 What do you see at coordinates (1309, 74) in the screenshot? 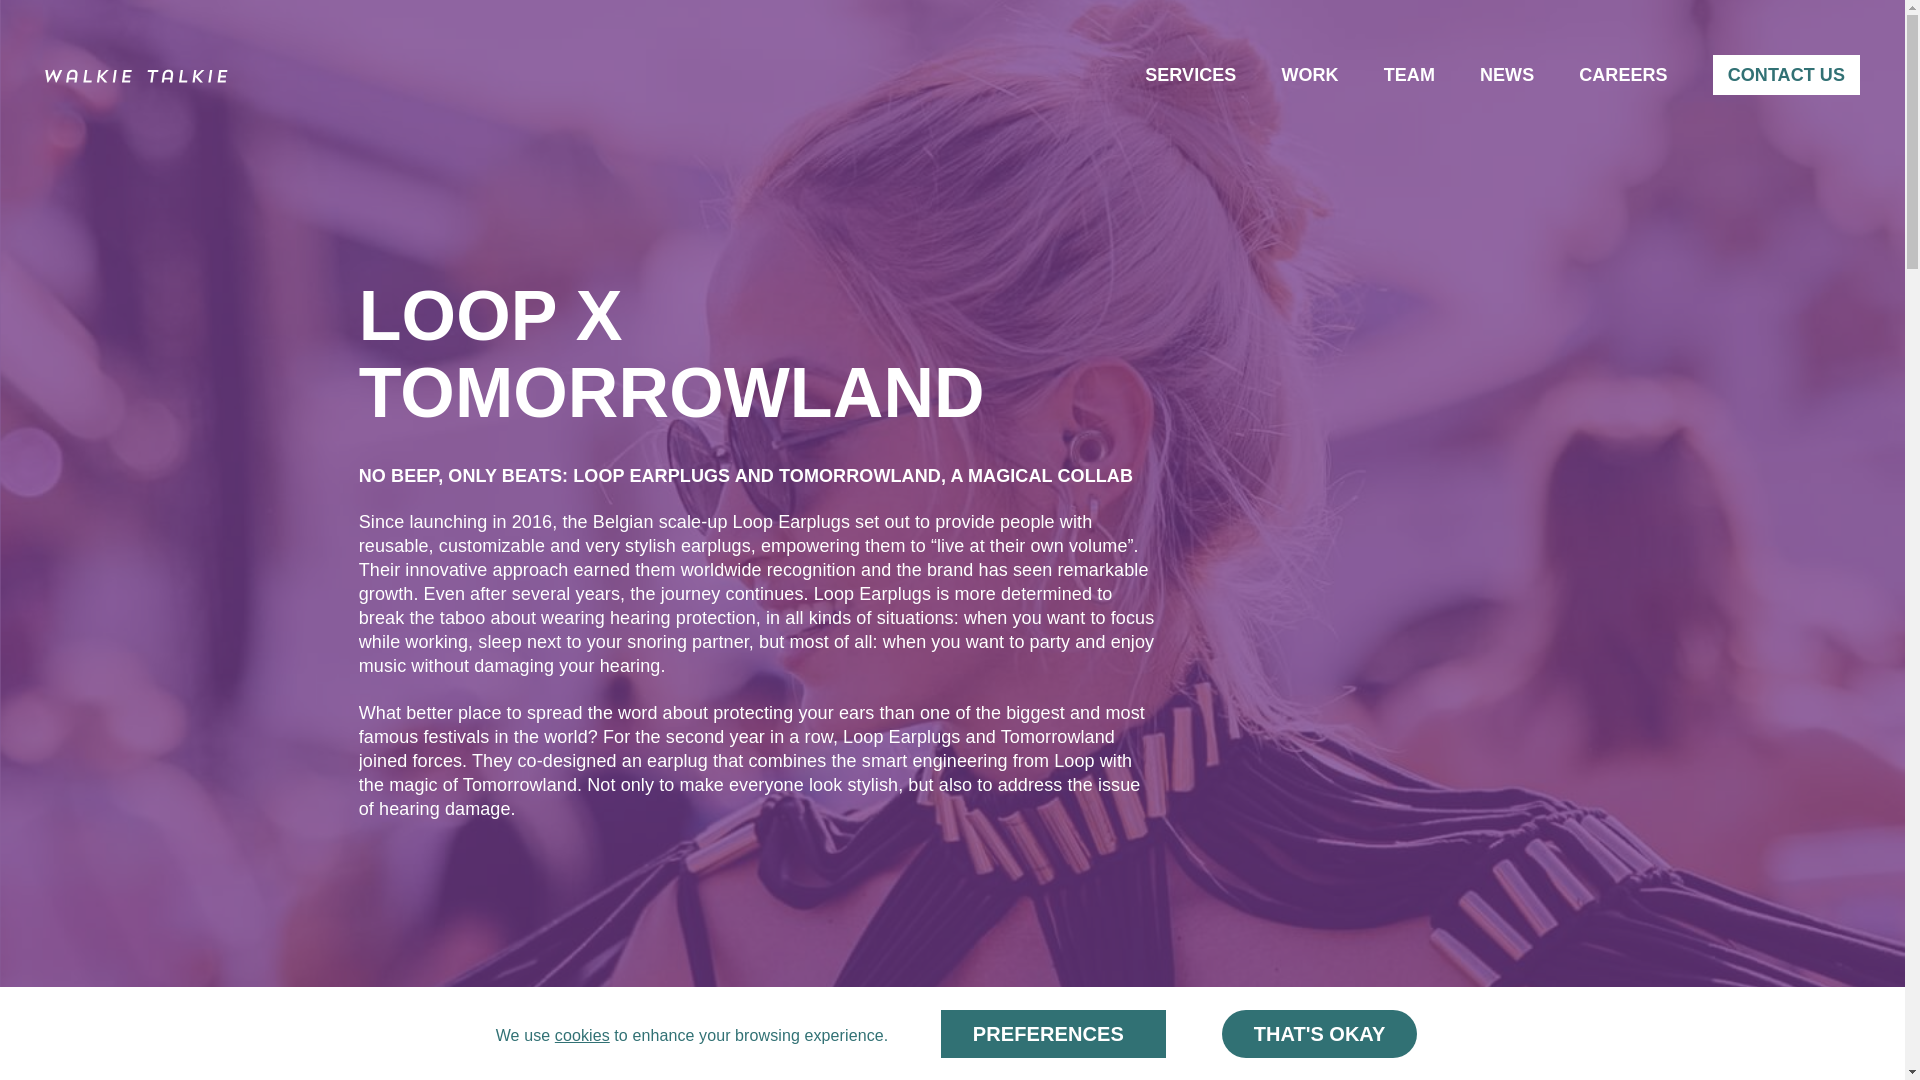
I see `WORK` at bounding box center [1309, 74].